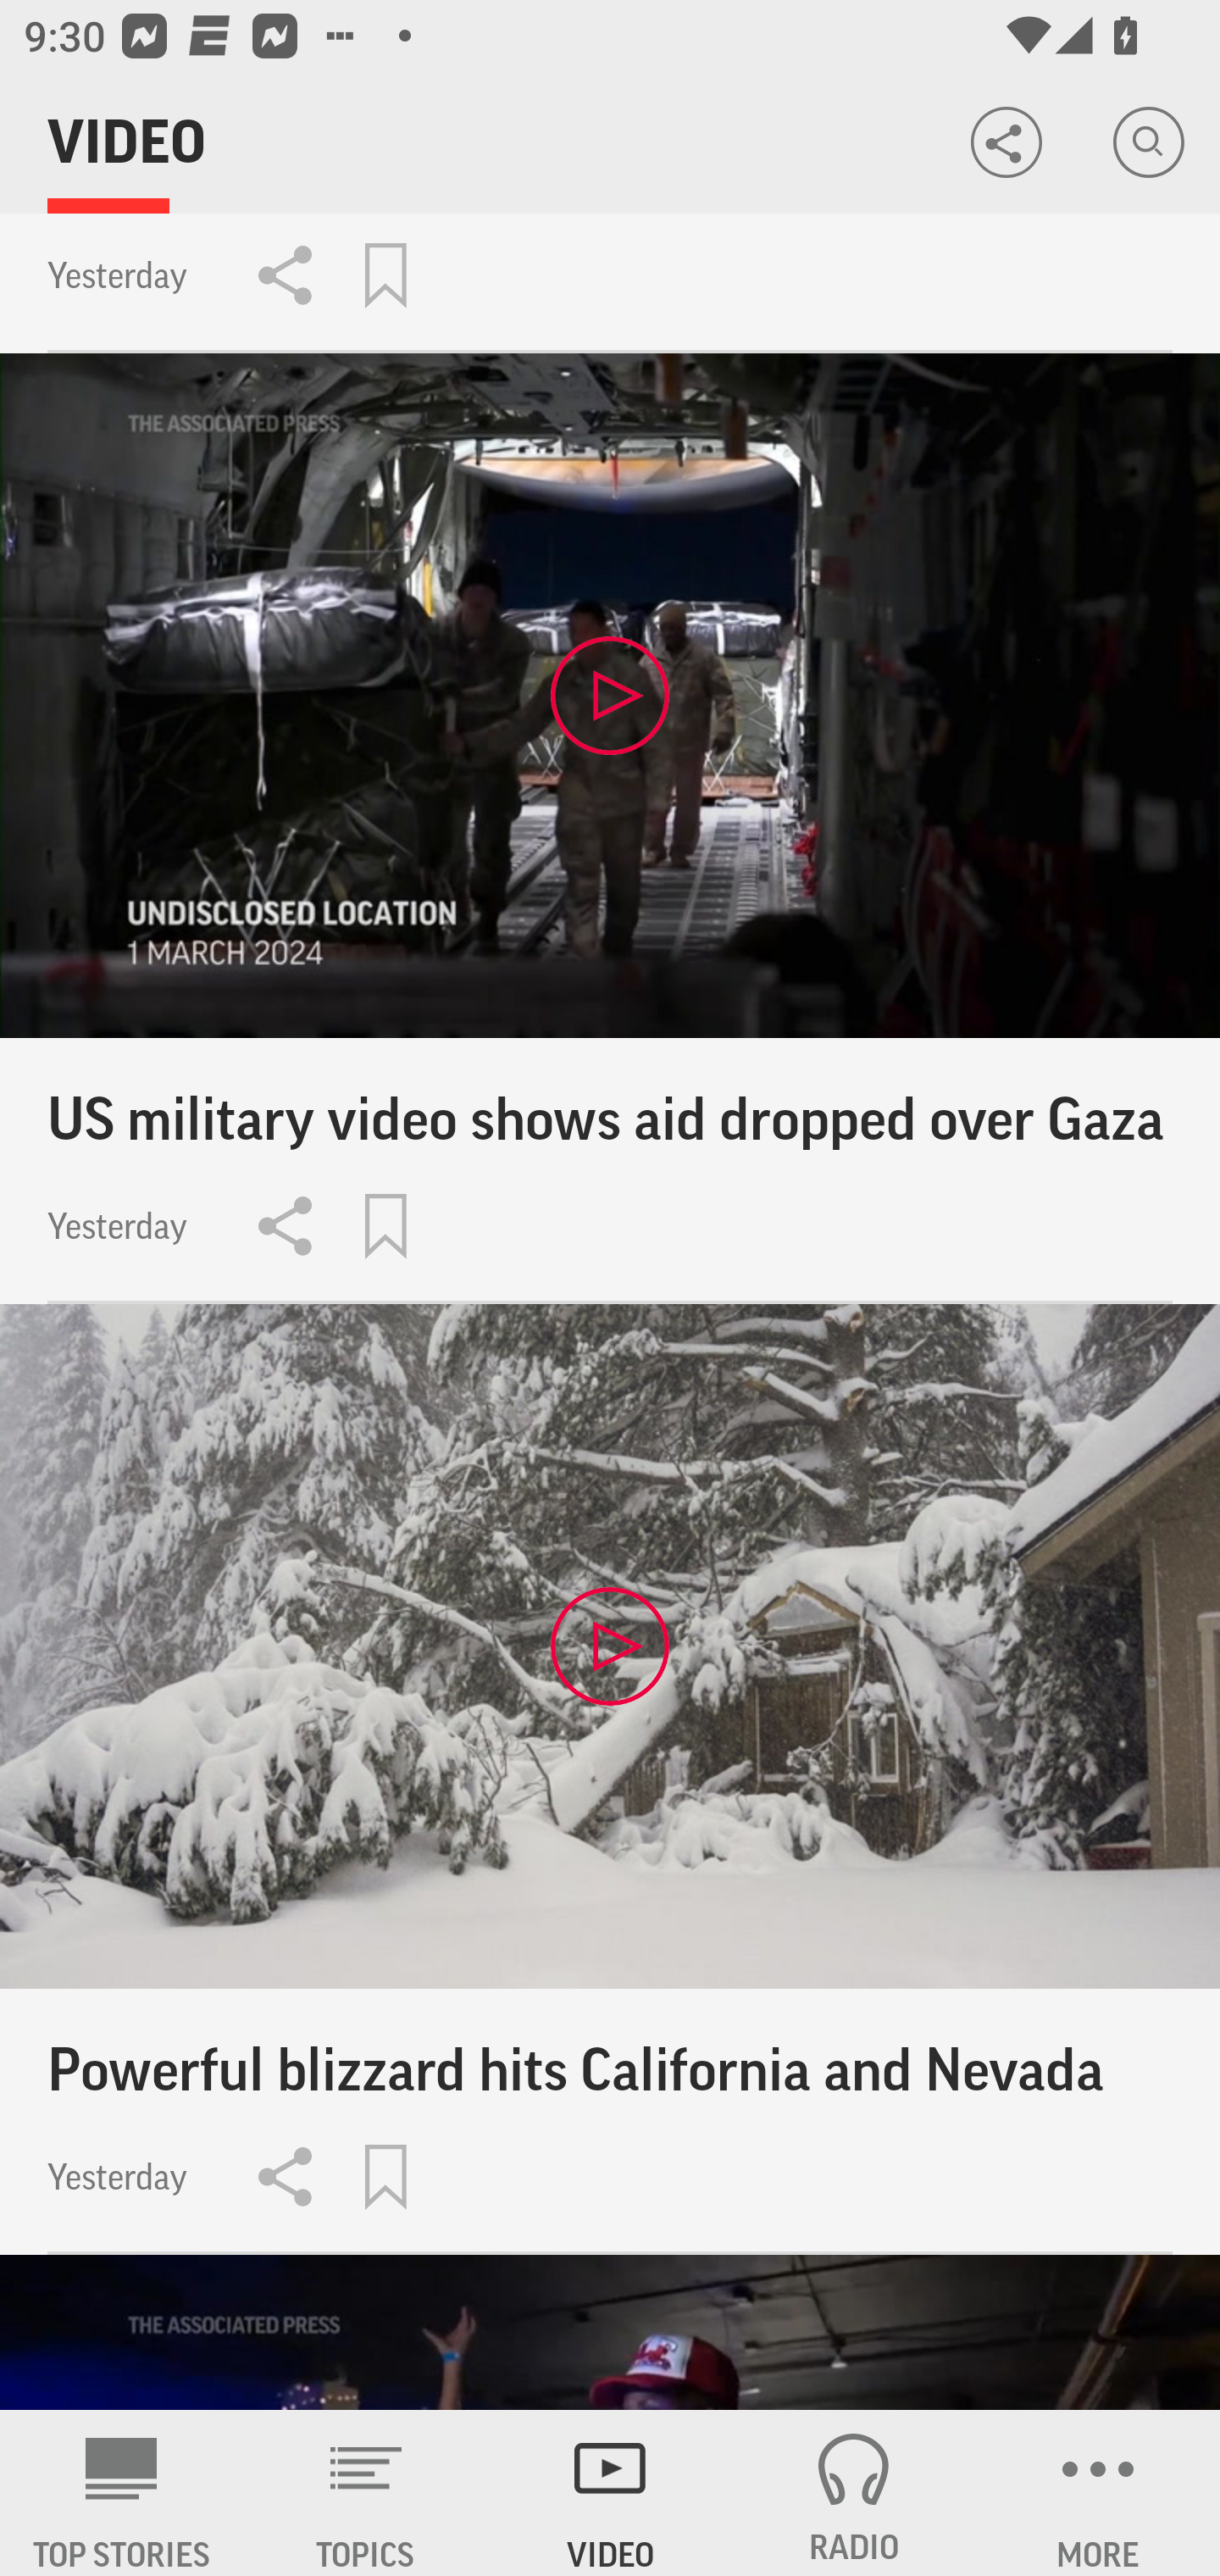 This screenshot has height=2576, width=1220. What do you see at coordinates (122, 2493) in the screenshot?
I see `AP News TOP STORIES` at bounding box center [122, 2493].